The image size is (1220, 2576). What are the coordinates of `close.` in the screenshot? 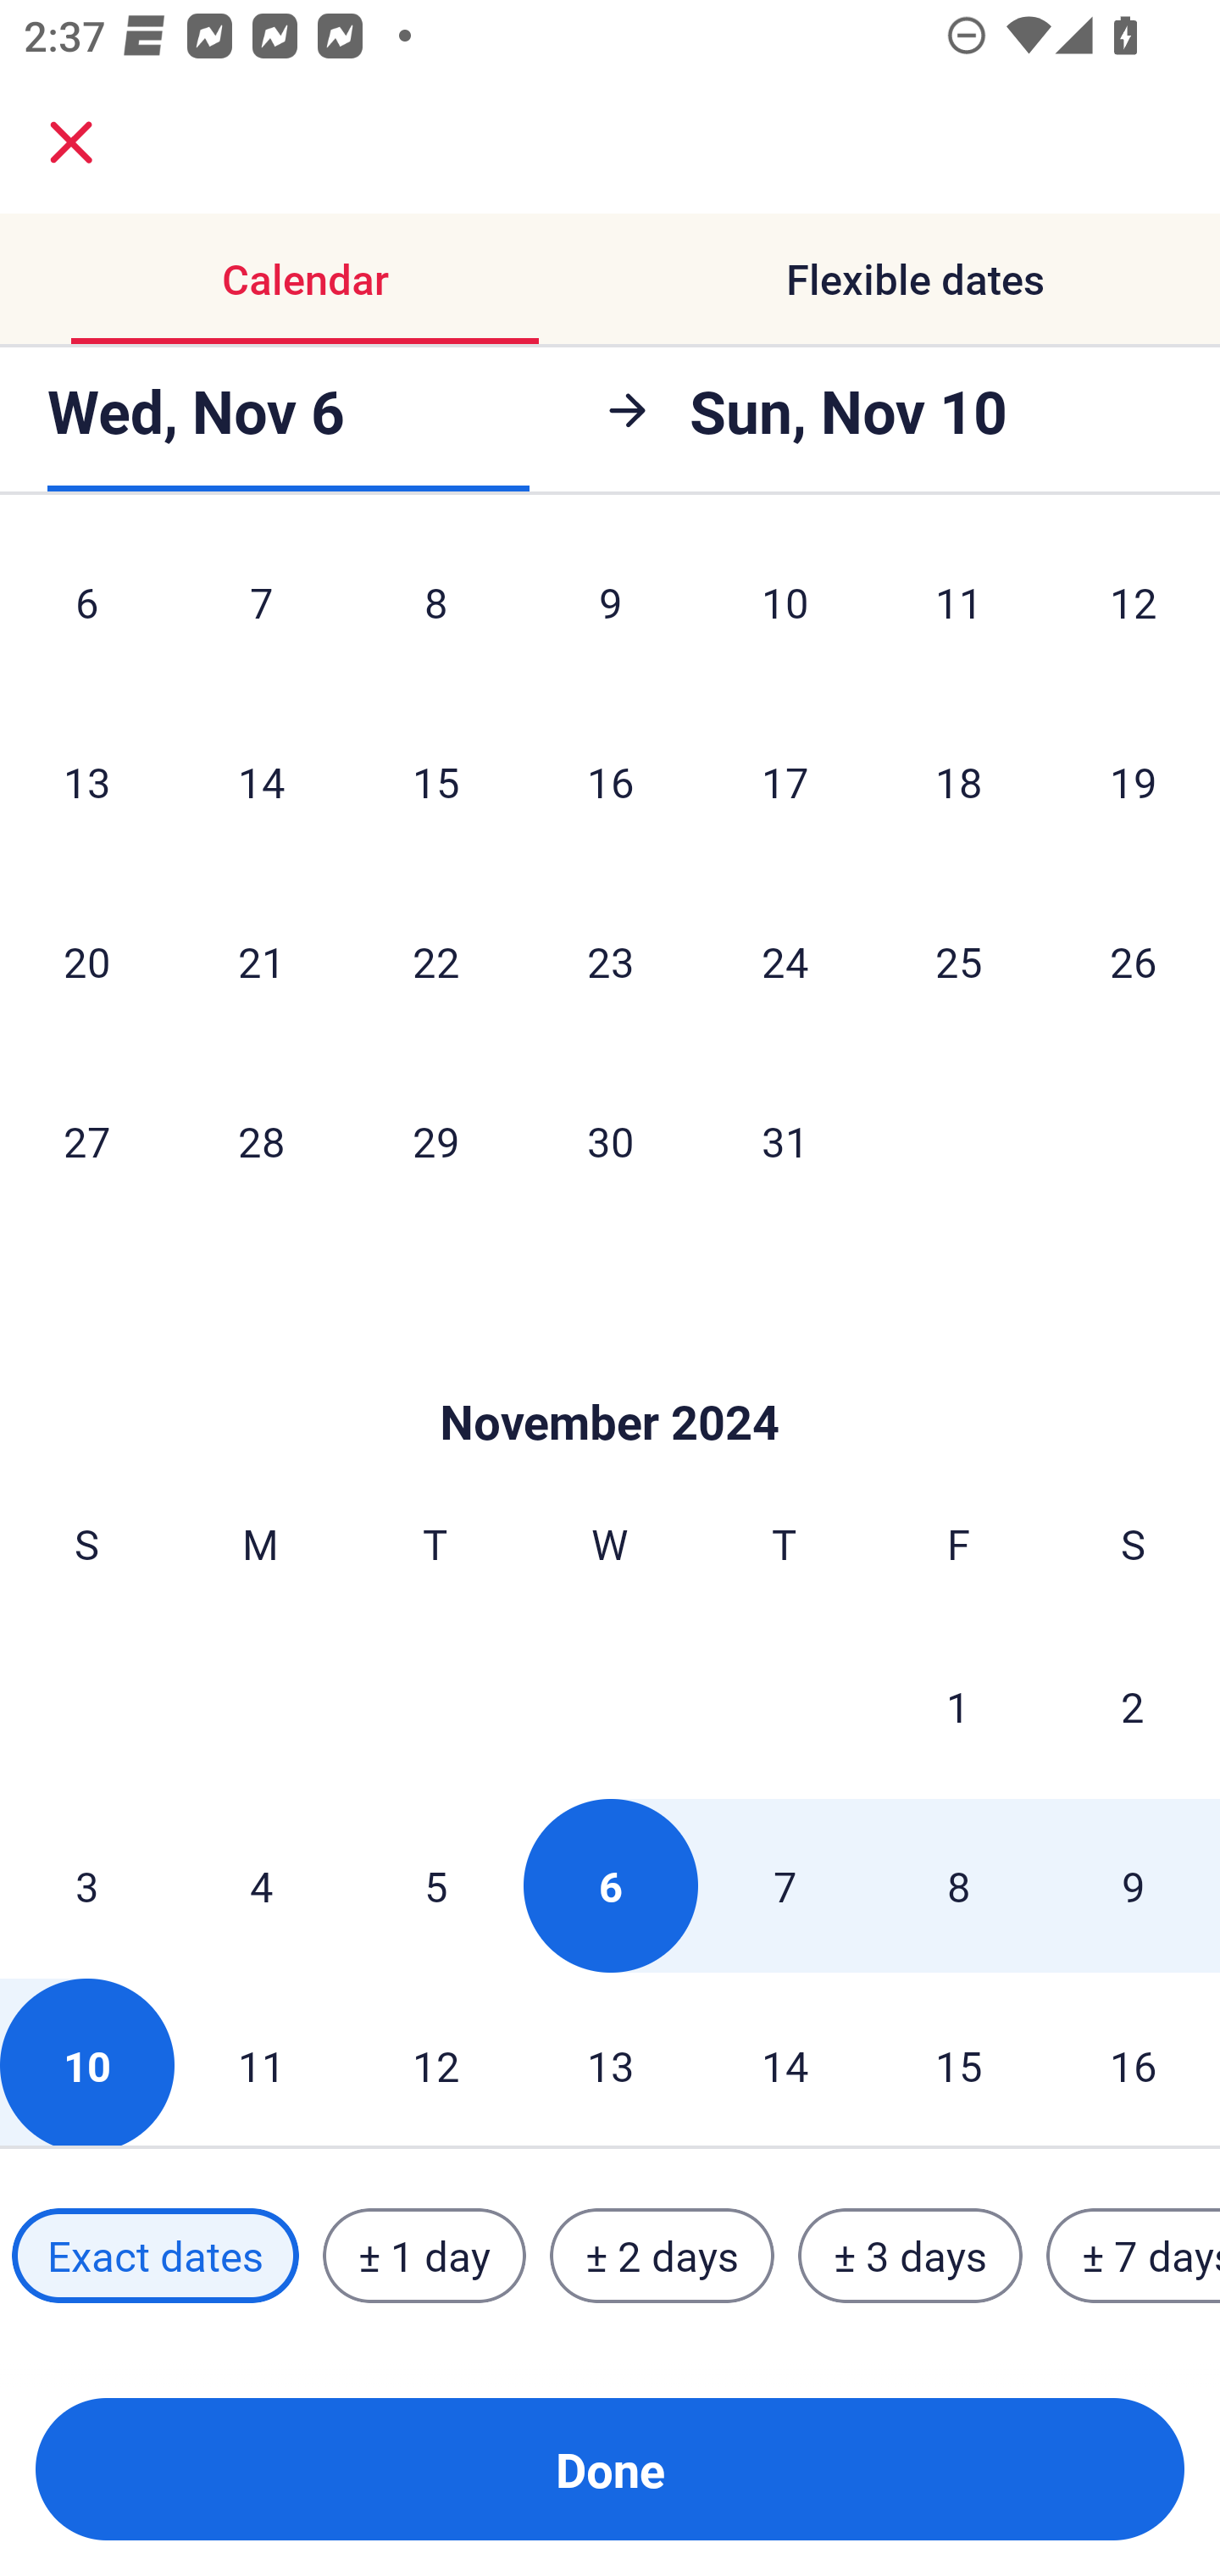 It's located at (71, 142).